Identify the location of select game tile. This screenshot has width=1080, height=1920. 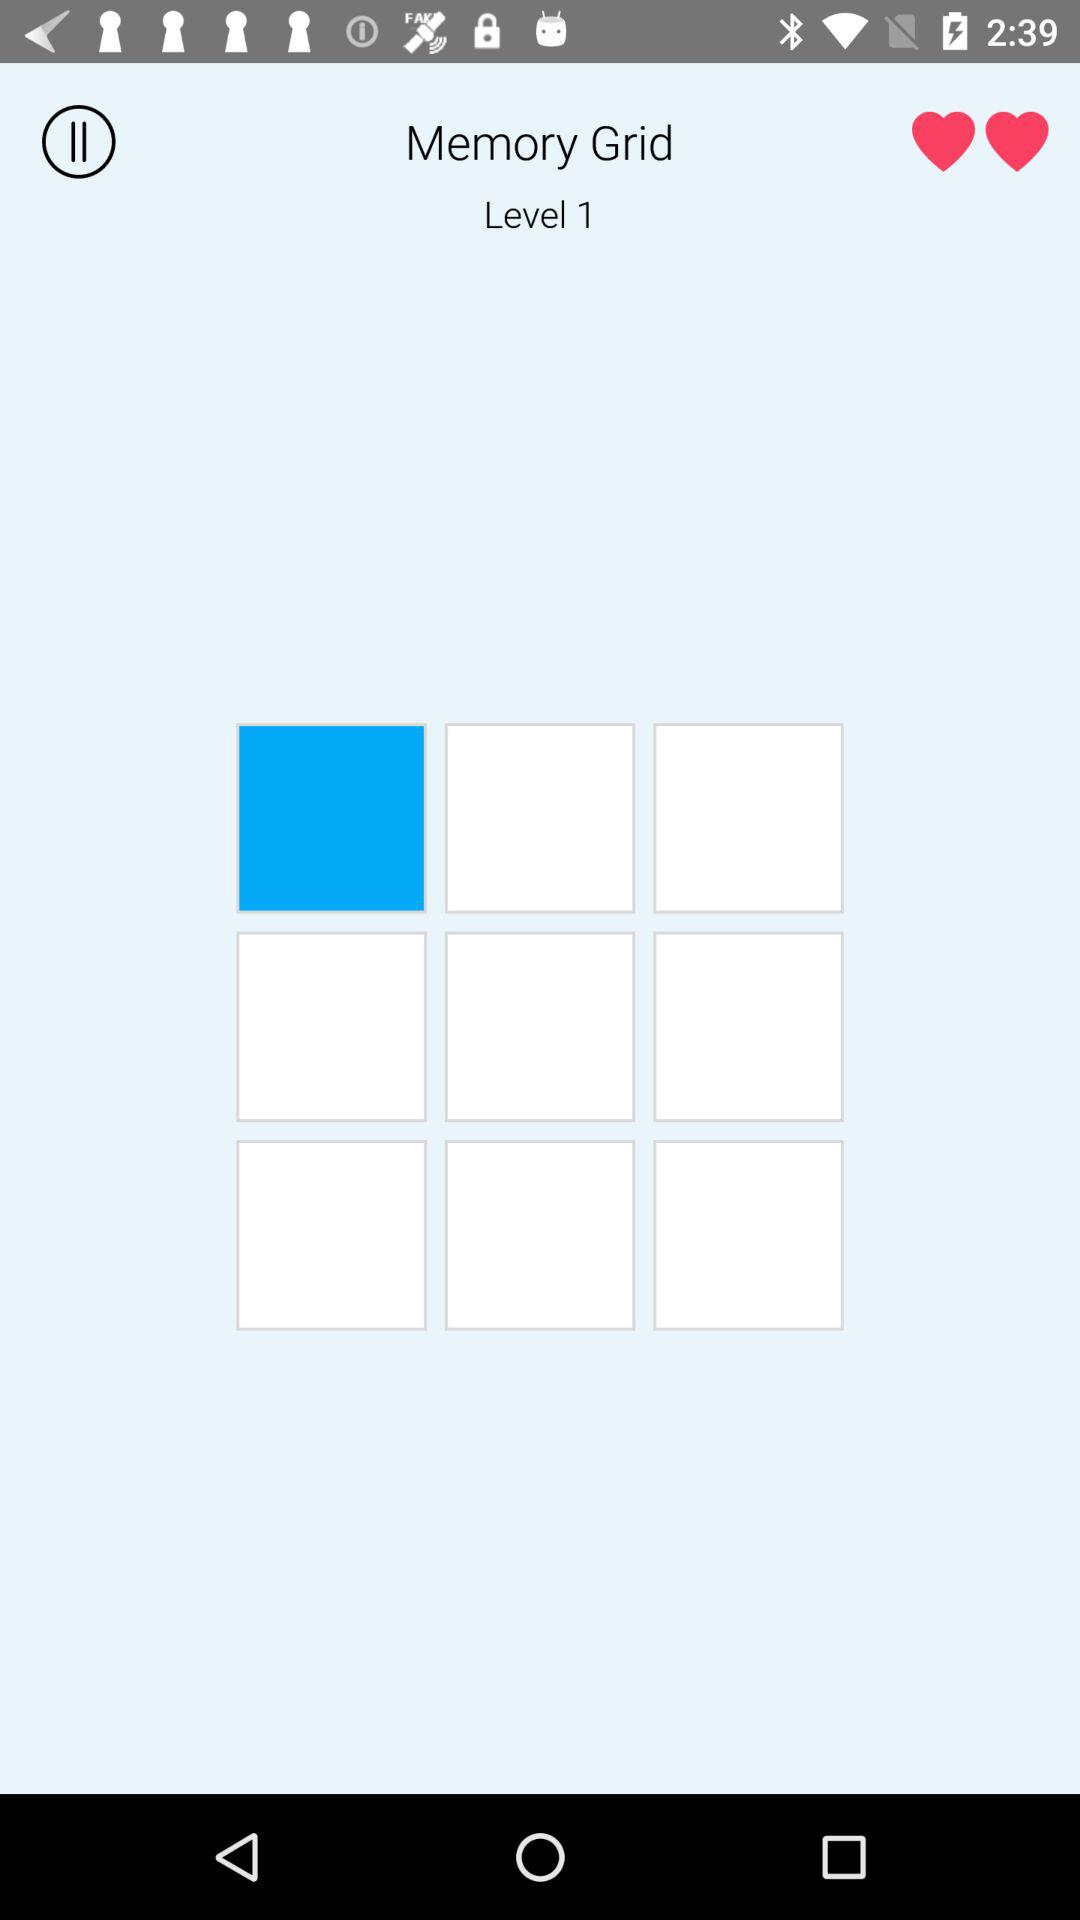
(748, 818).